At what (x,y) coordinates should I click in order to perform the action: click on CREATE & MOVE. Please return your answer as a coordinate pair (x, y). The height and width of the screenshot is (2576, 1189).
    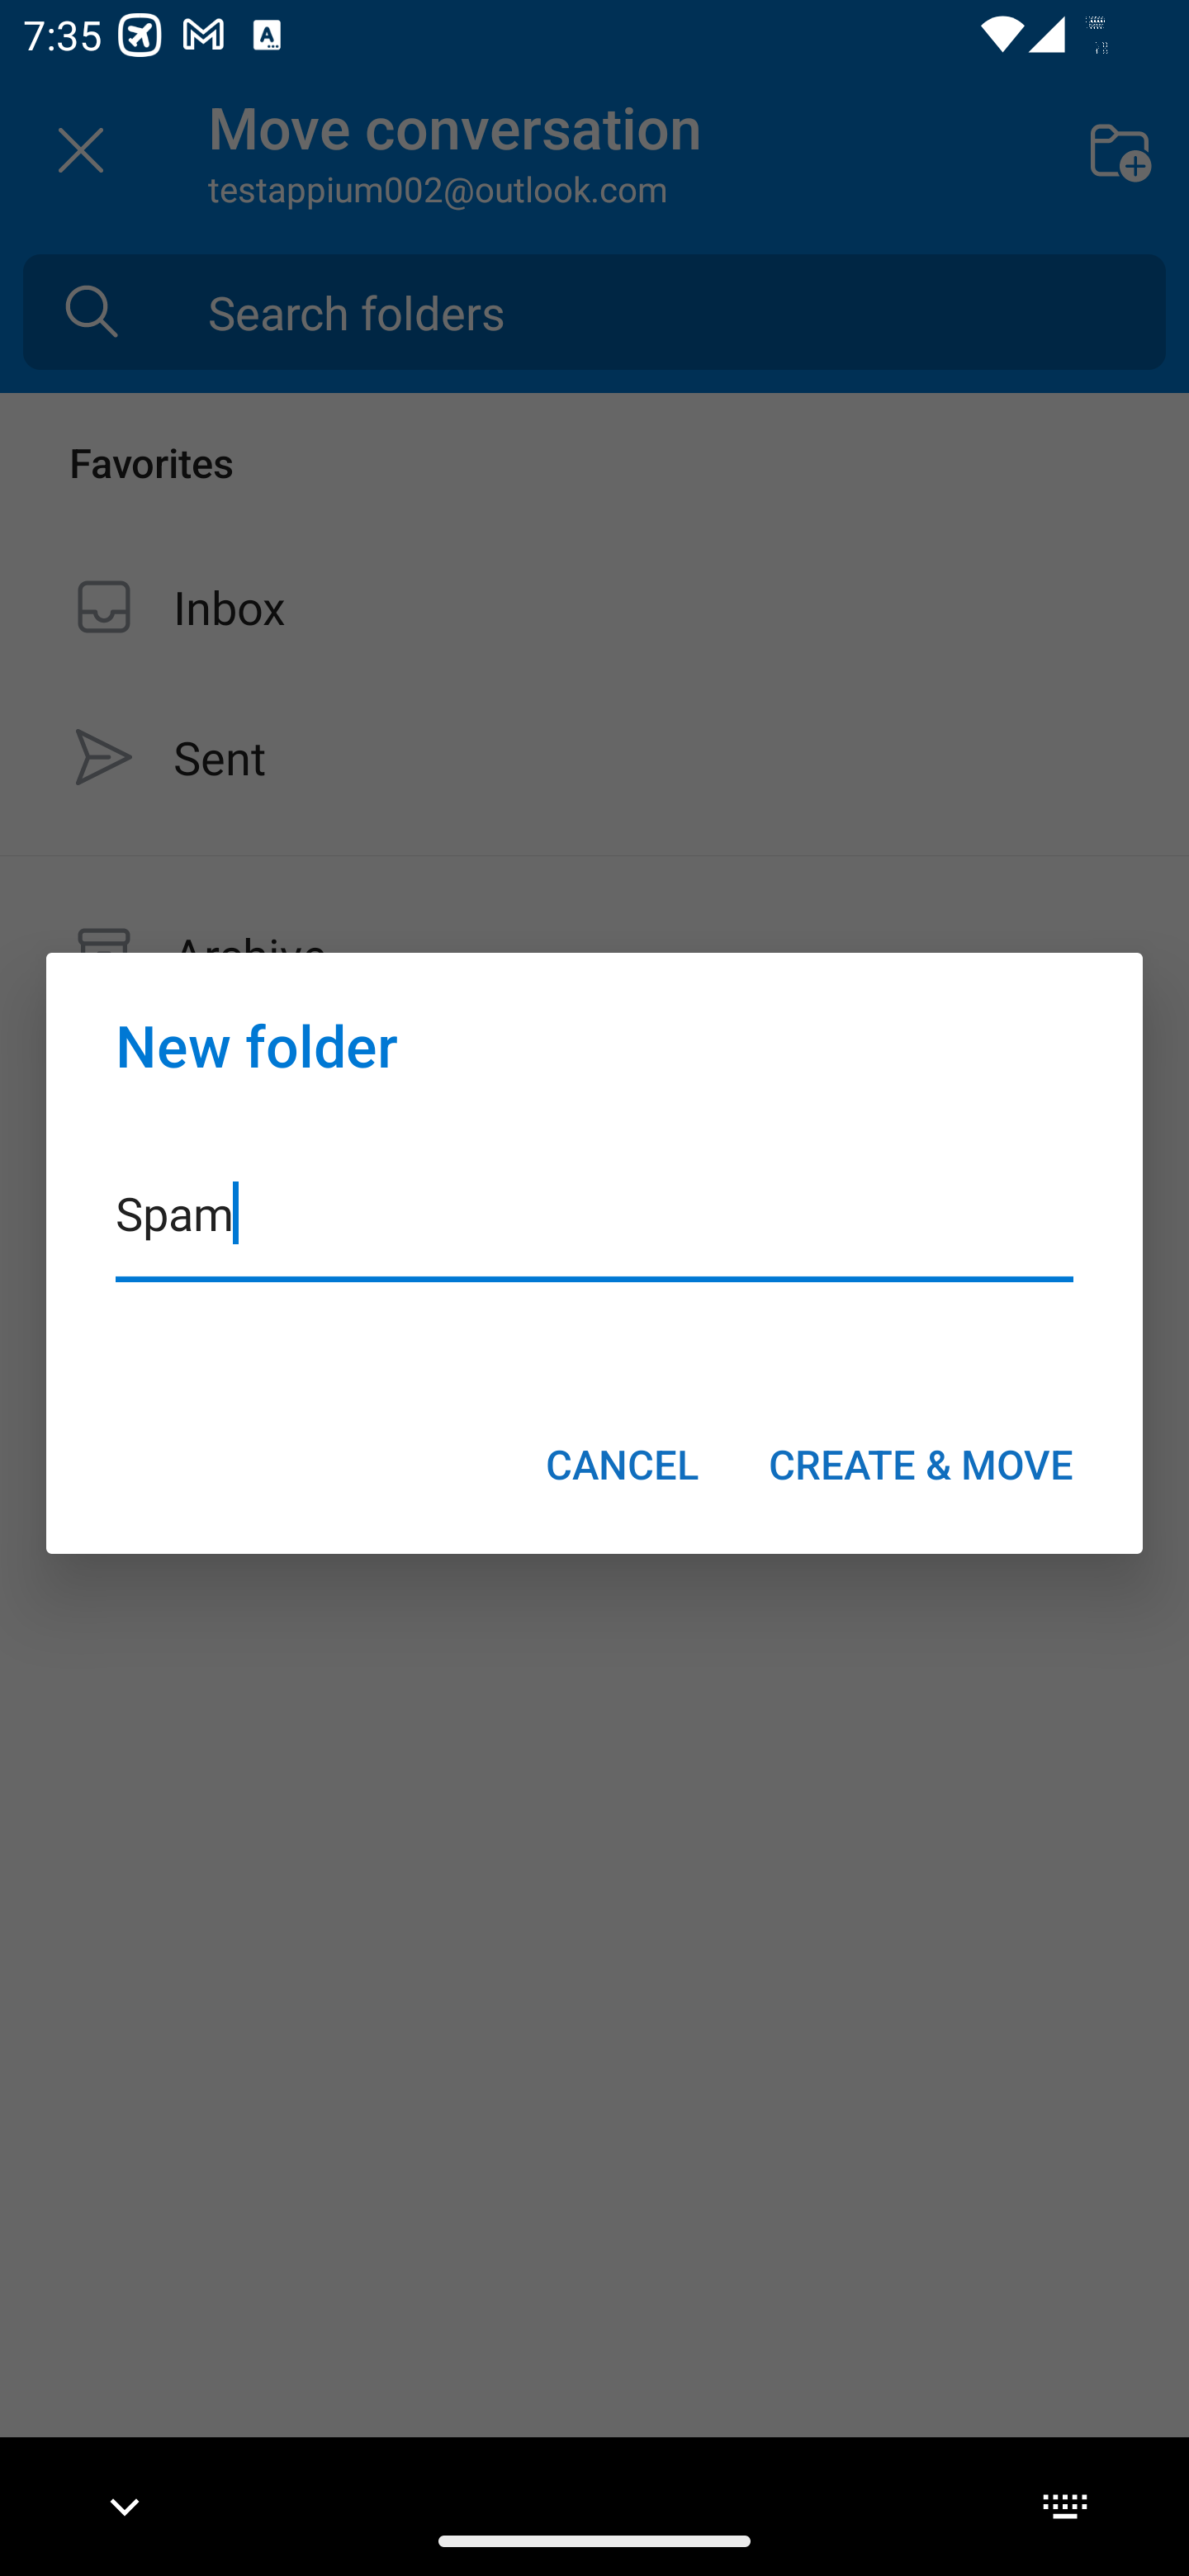
    Looking at the image, I should click on (921, 1464).